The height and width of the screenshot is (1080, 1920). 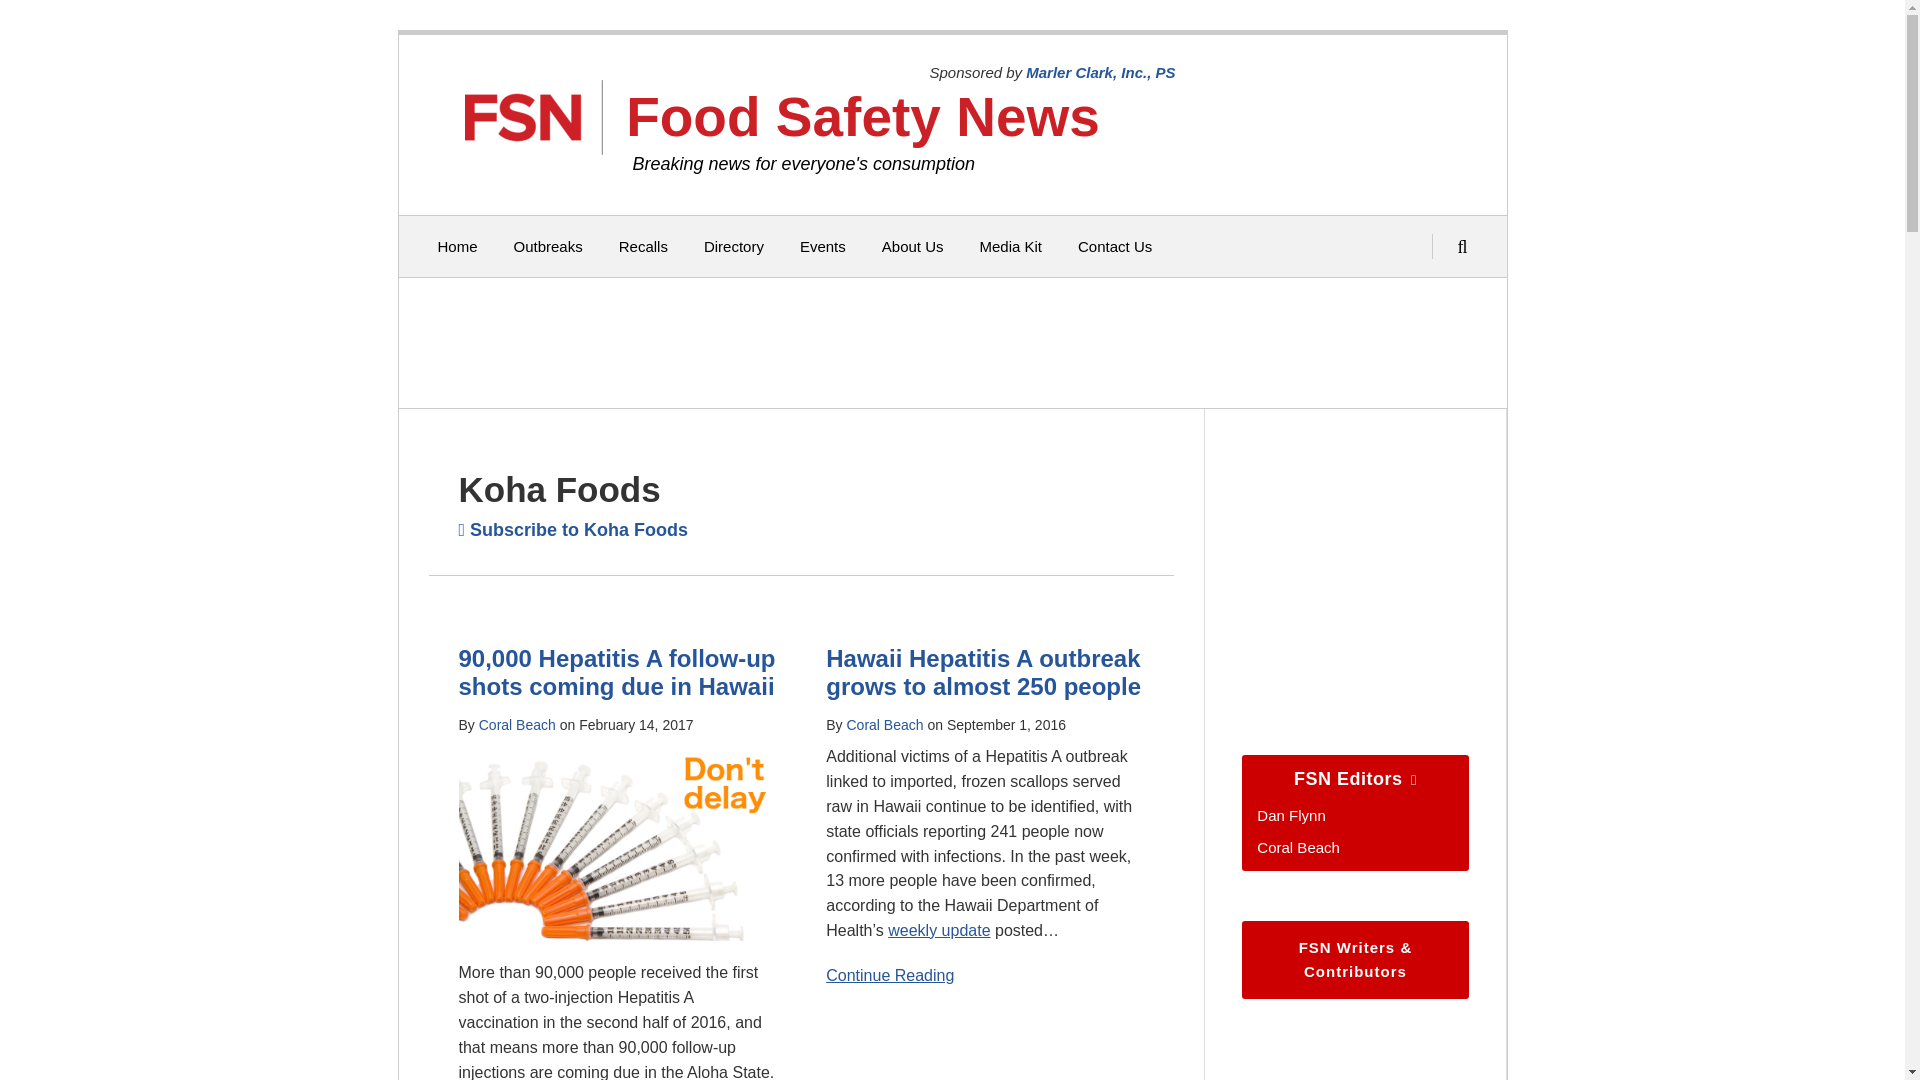 What do you see at coordinates (938, 930) in the screenshot?
I see `weekly update` at bounding box center [938, 930].